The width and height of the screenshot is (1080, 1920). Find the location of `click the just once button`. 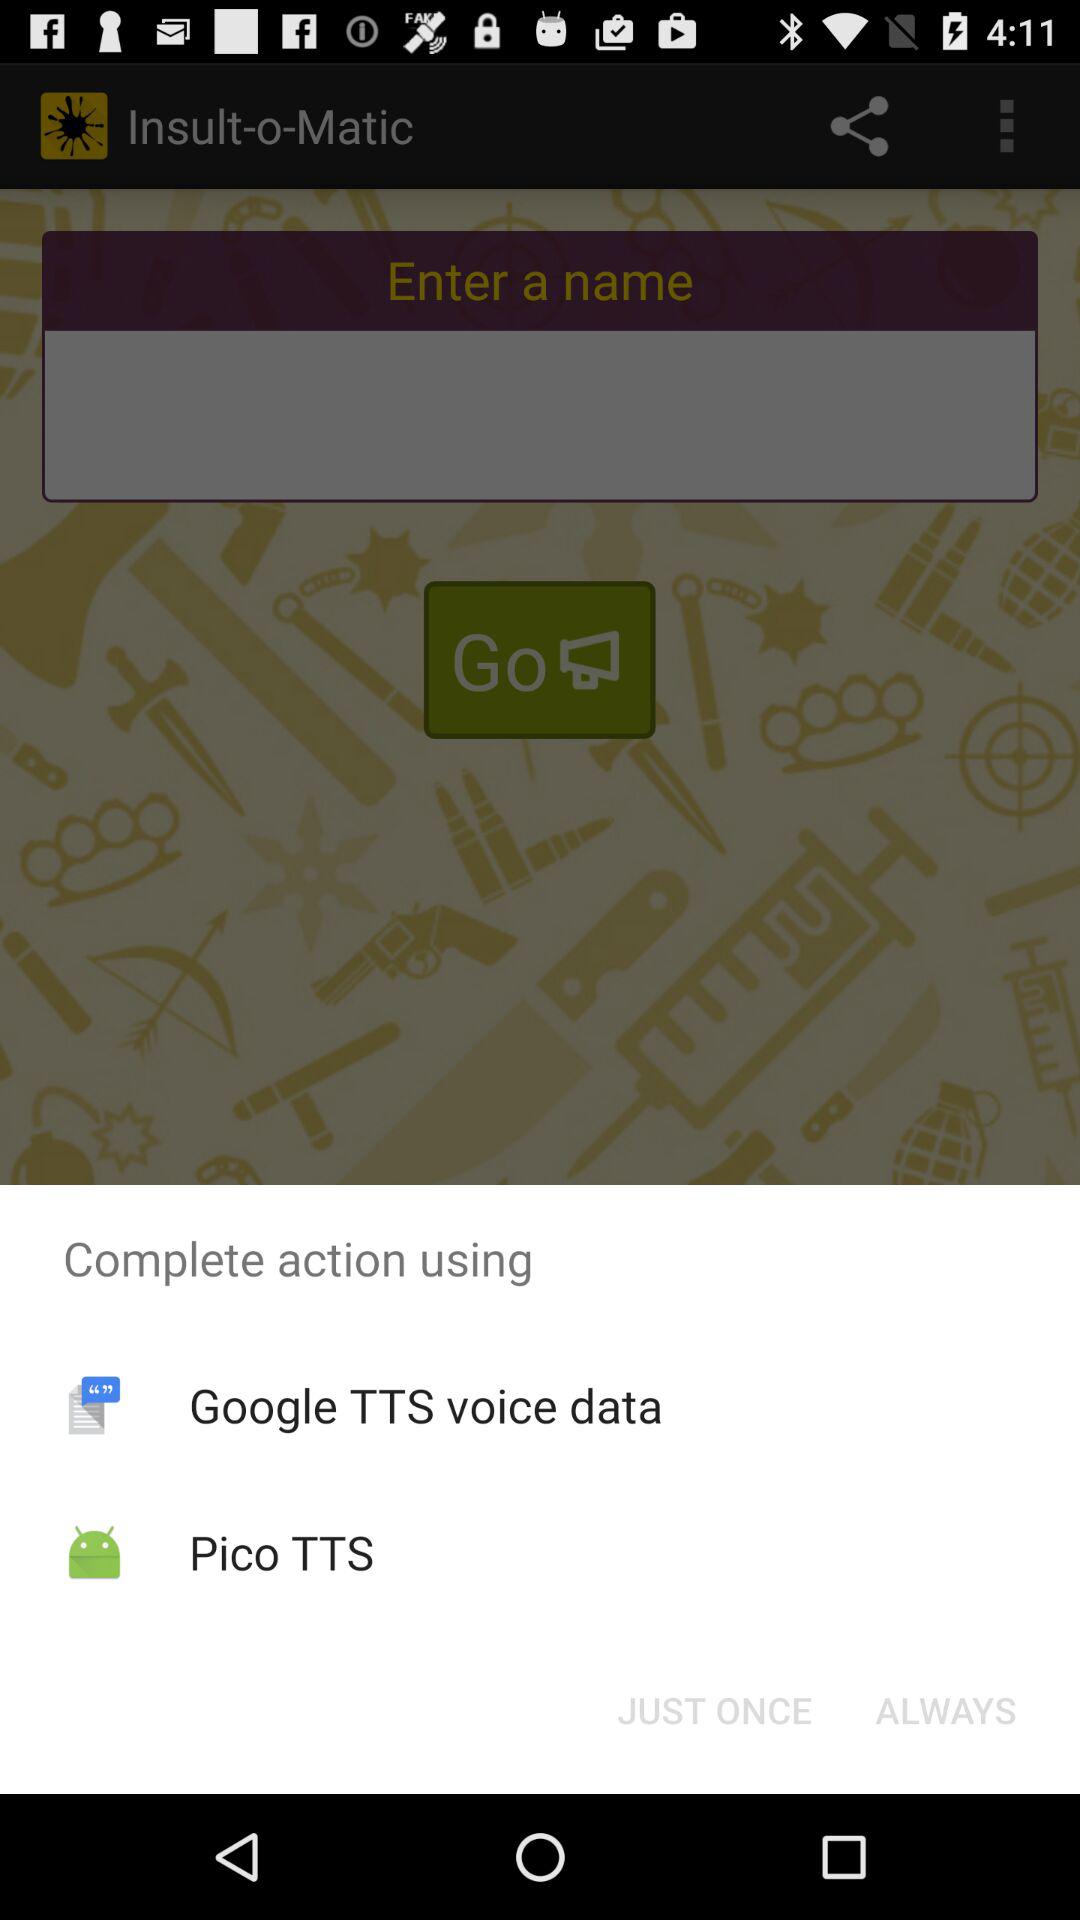

click the just once button is located at coordinates (714, 1710).